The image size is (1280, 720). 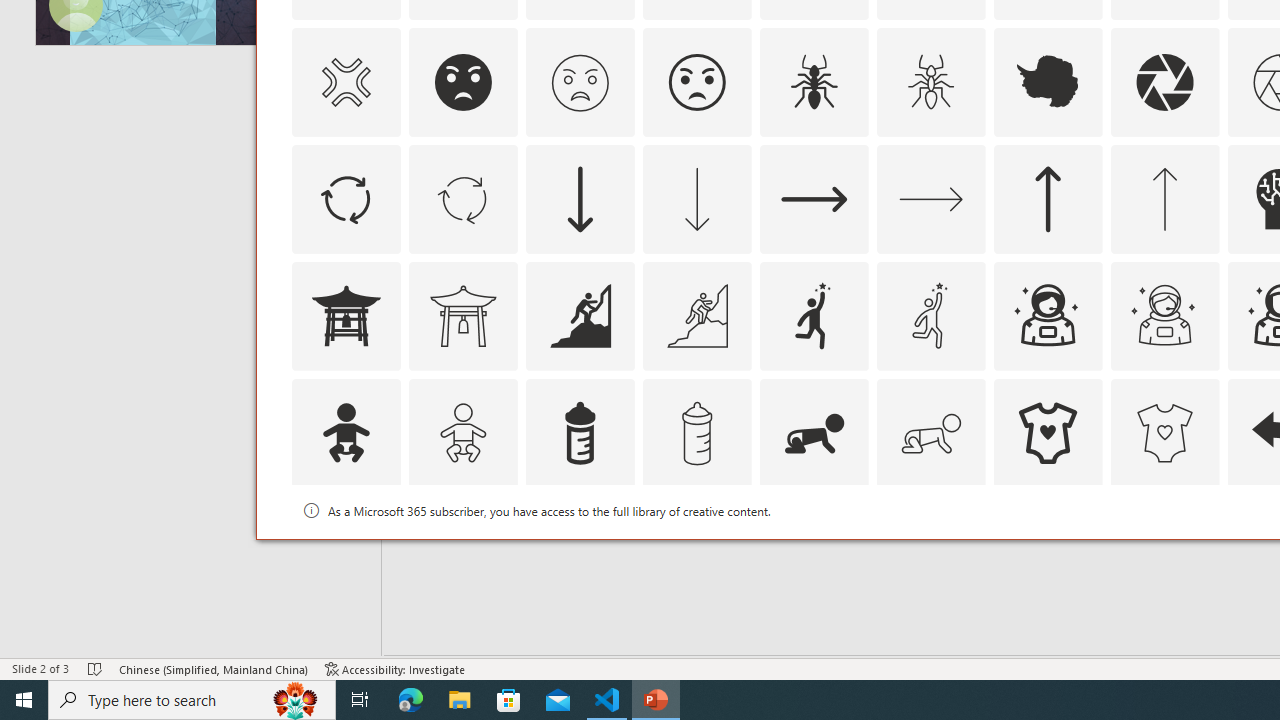 I want to click on AutomationID: Icons_Aspiration1_M, so click(x=930, y=316).